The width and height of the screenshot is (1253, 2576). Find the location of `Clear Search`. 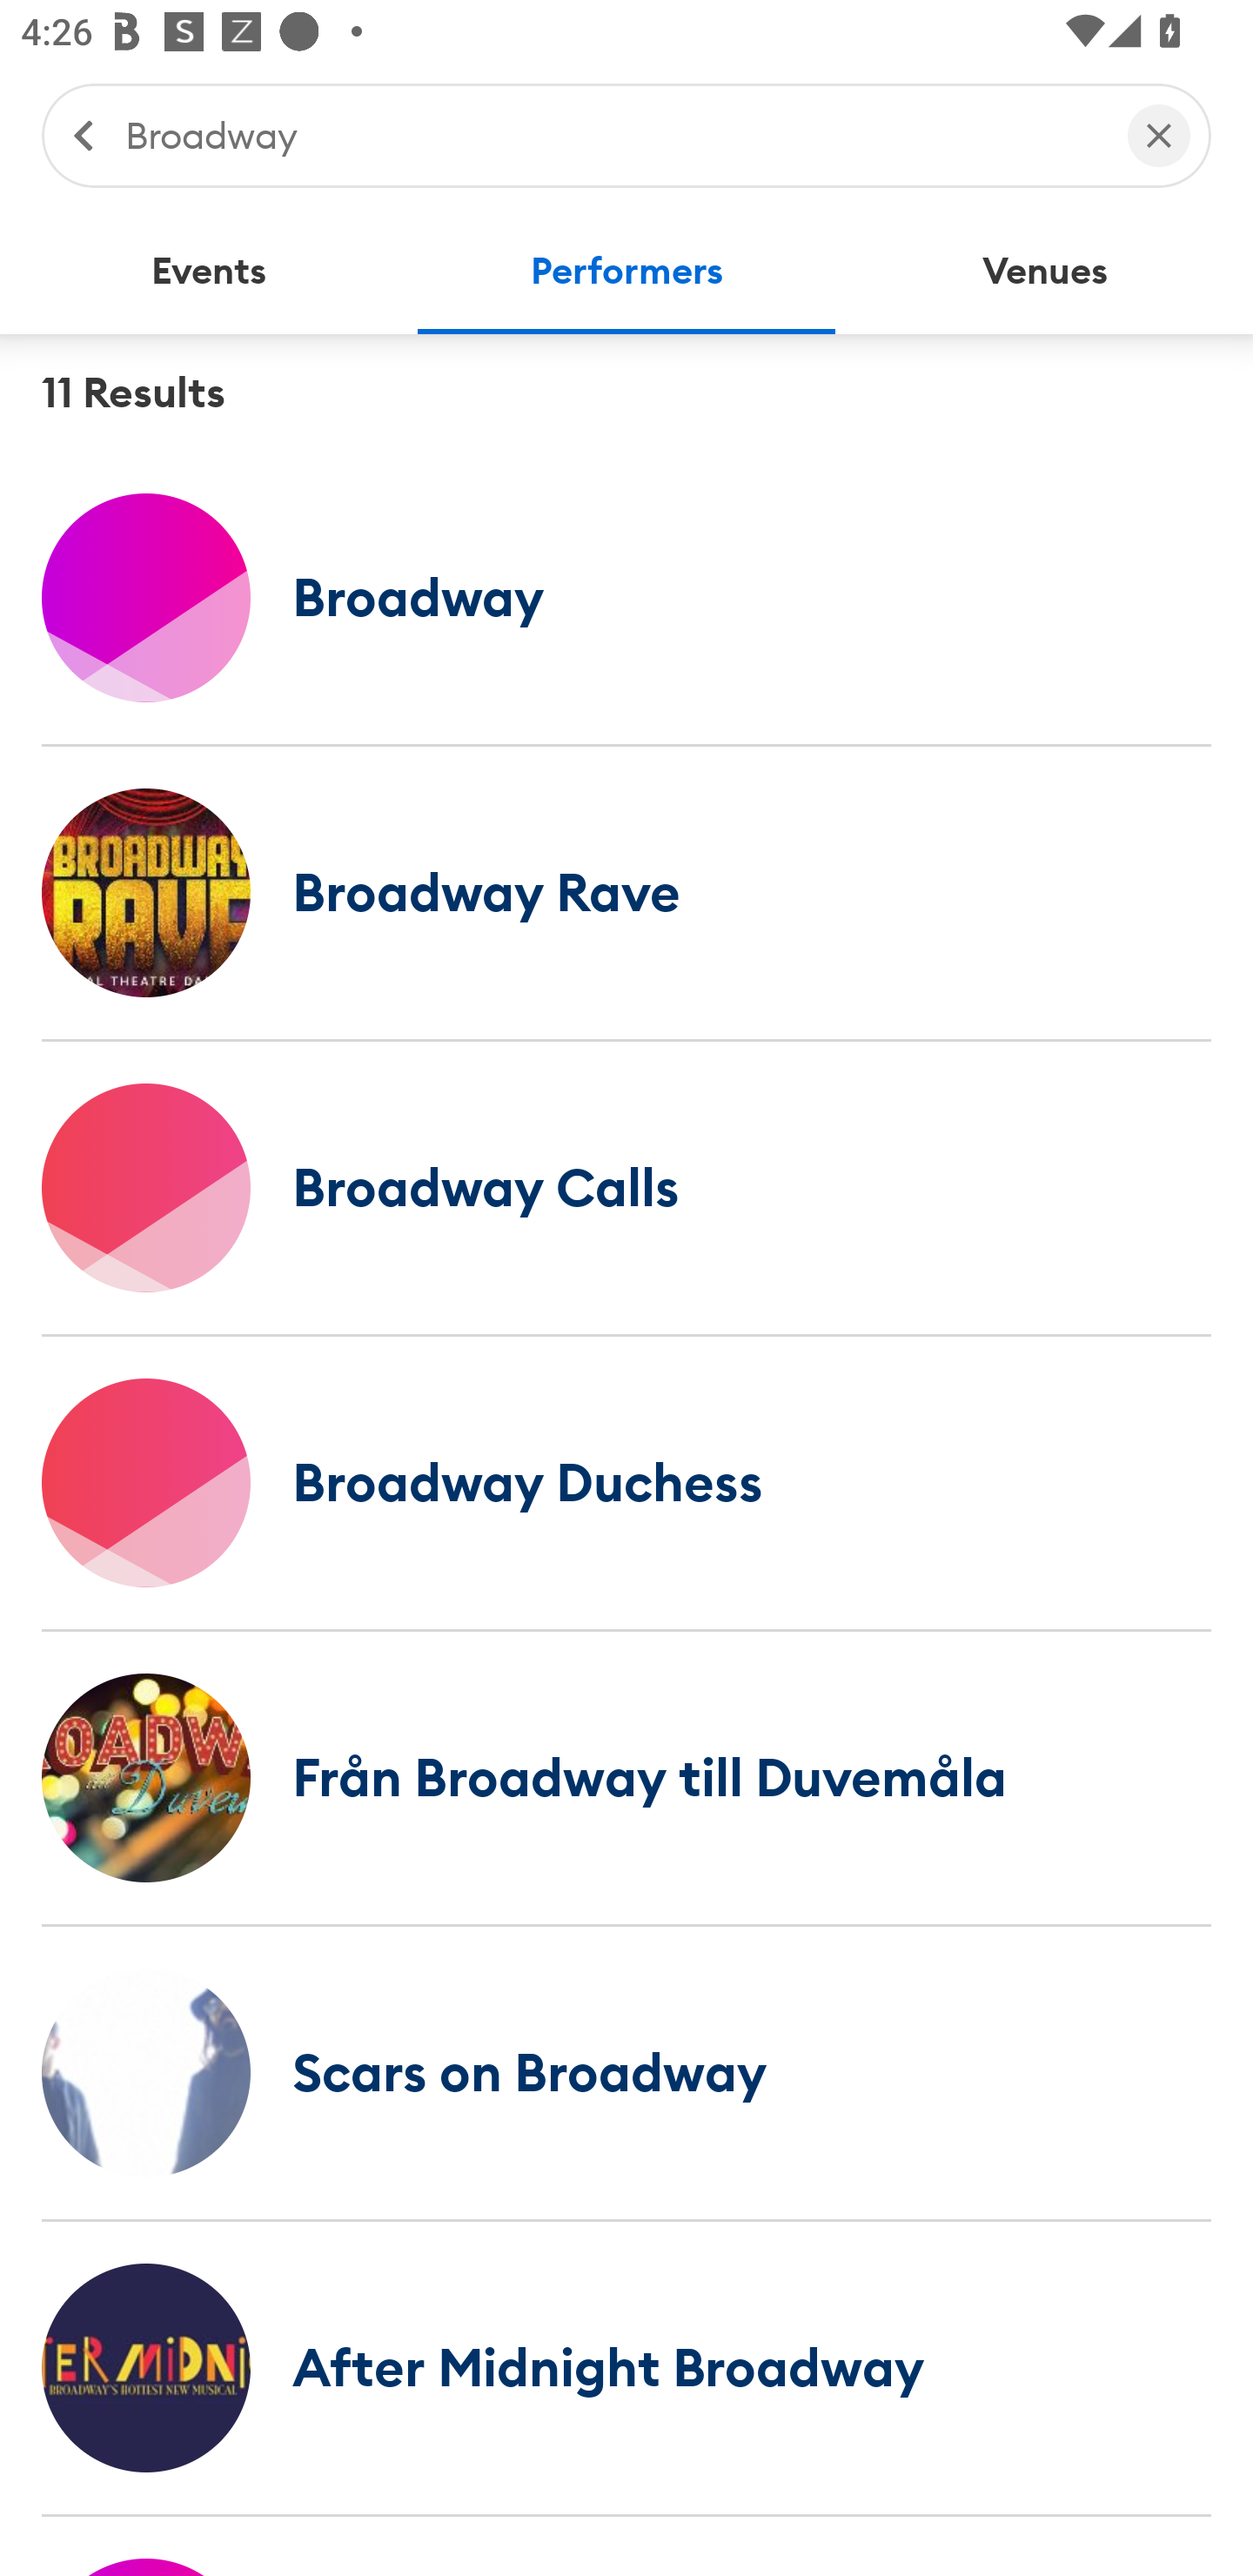

Clear Search is located at coordinates (1159, 134).